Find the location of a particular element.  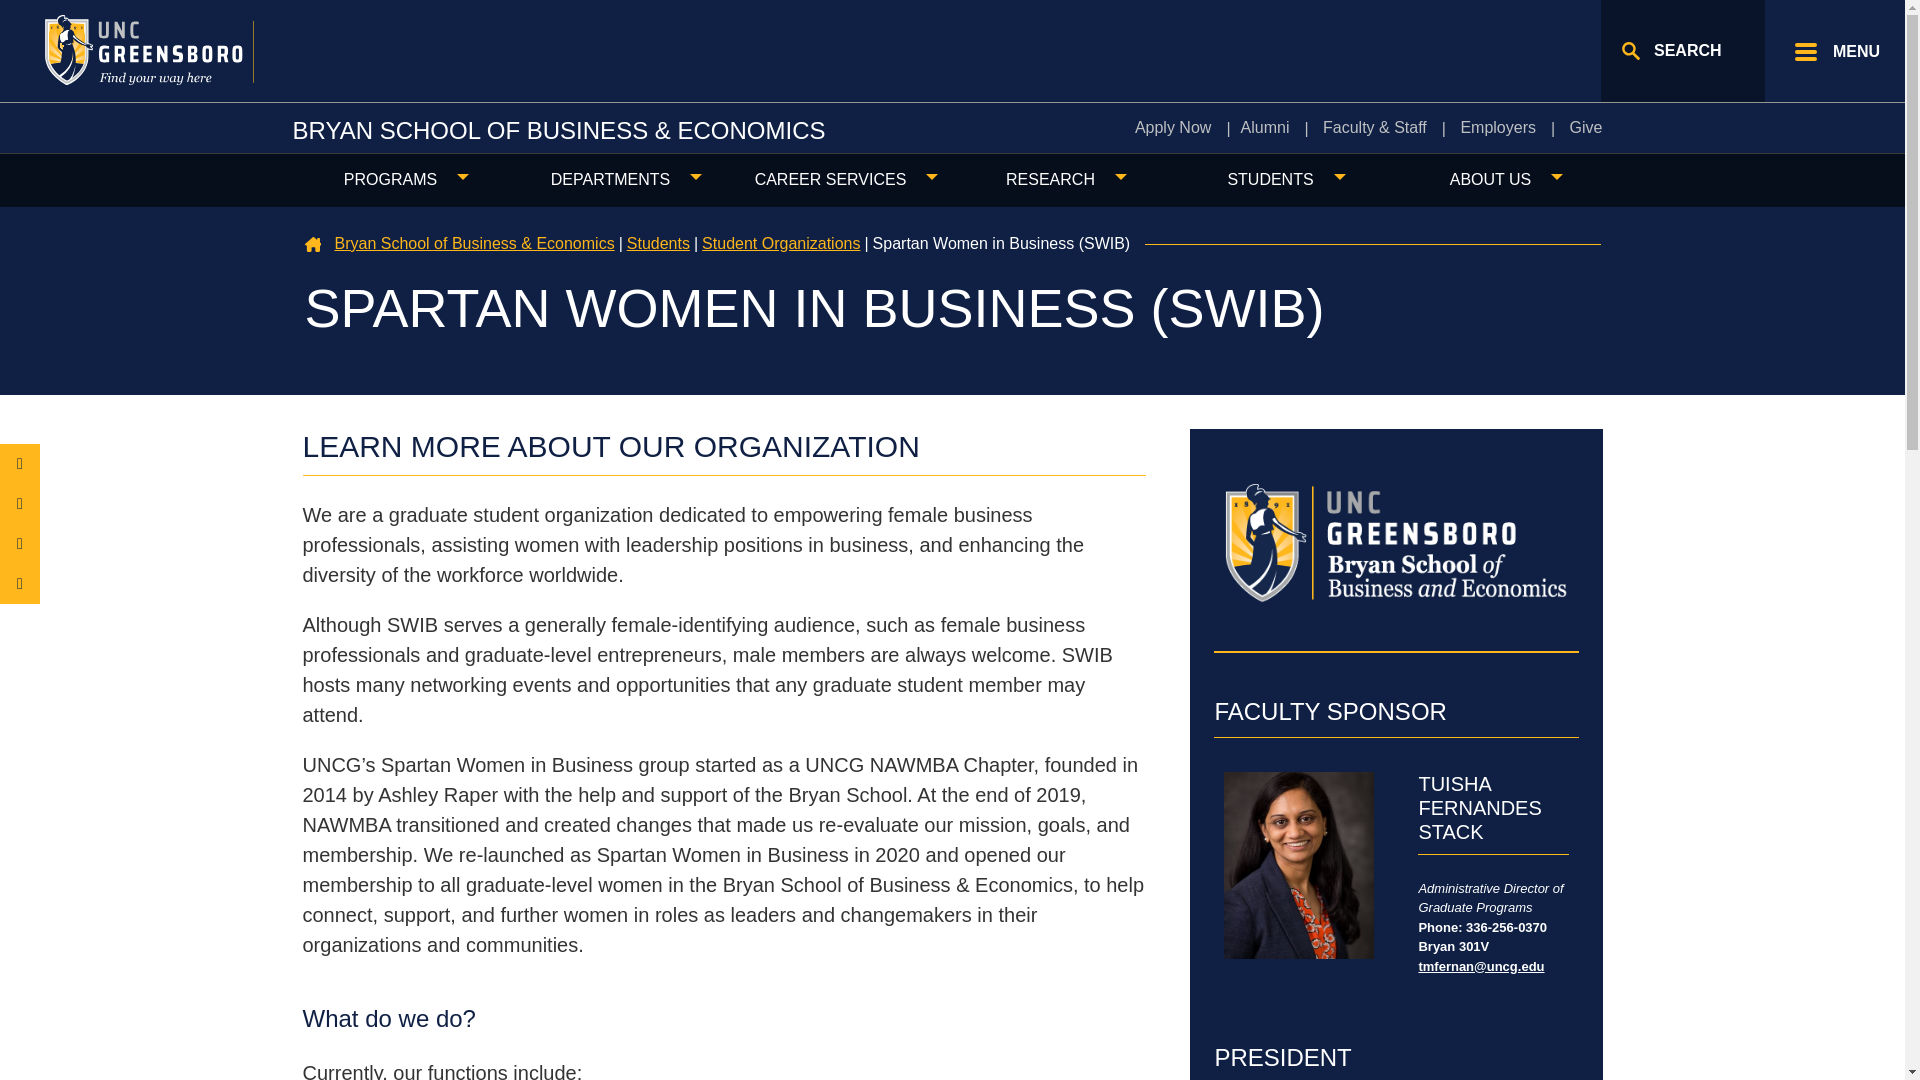

UNC Greensboro is located at coordinates (174, 50).